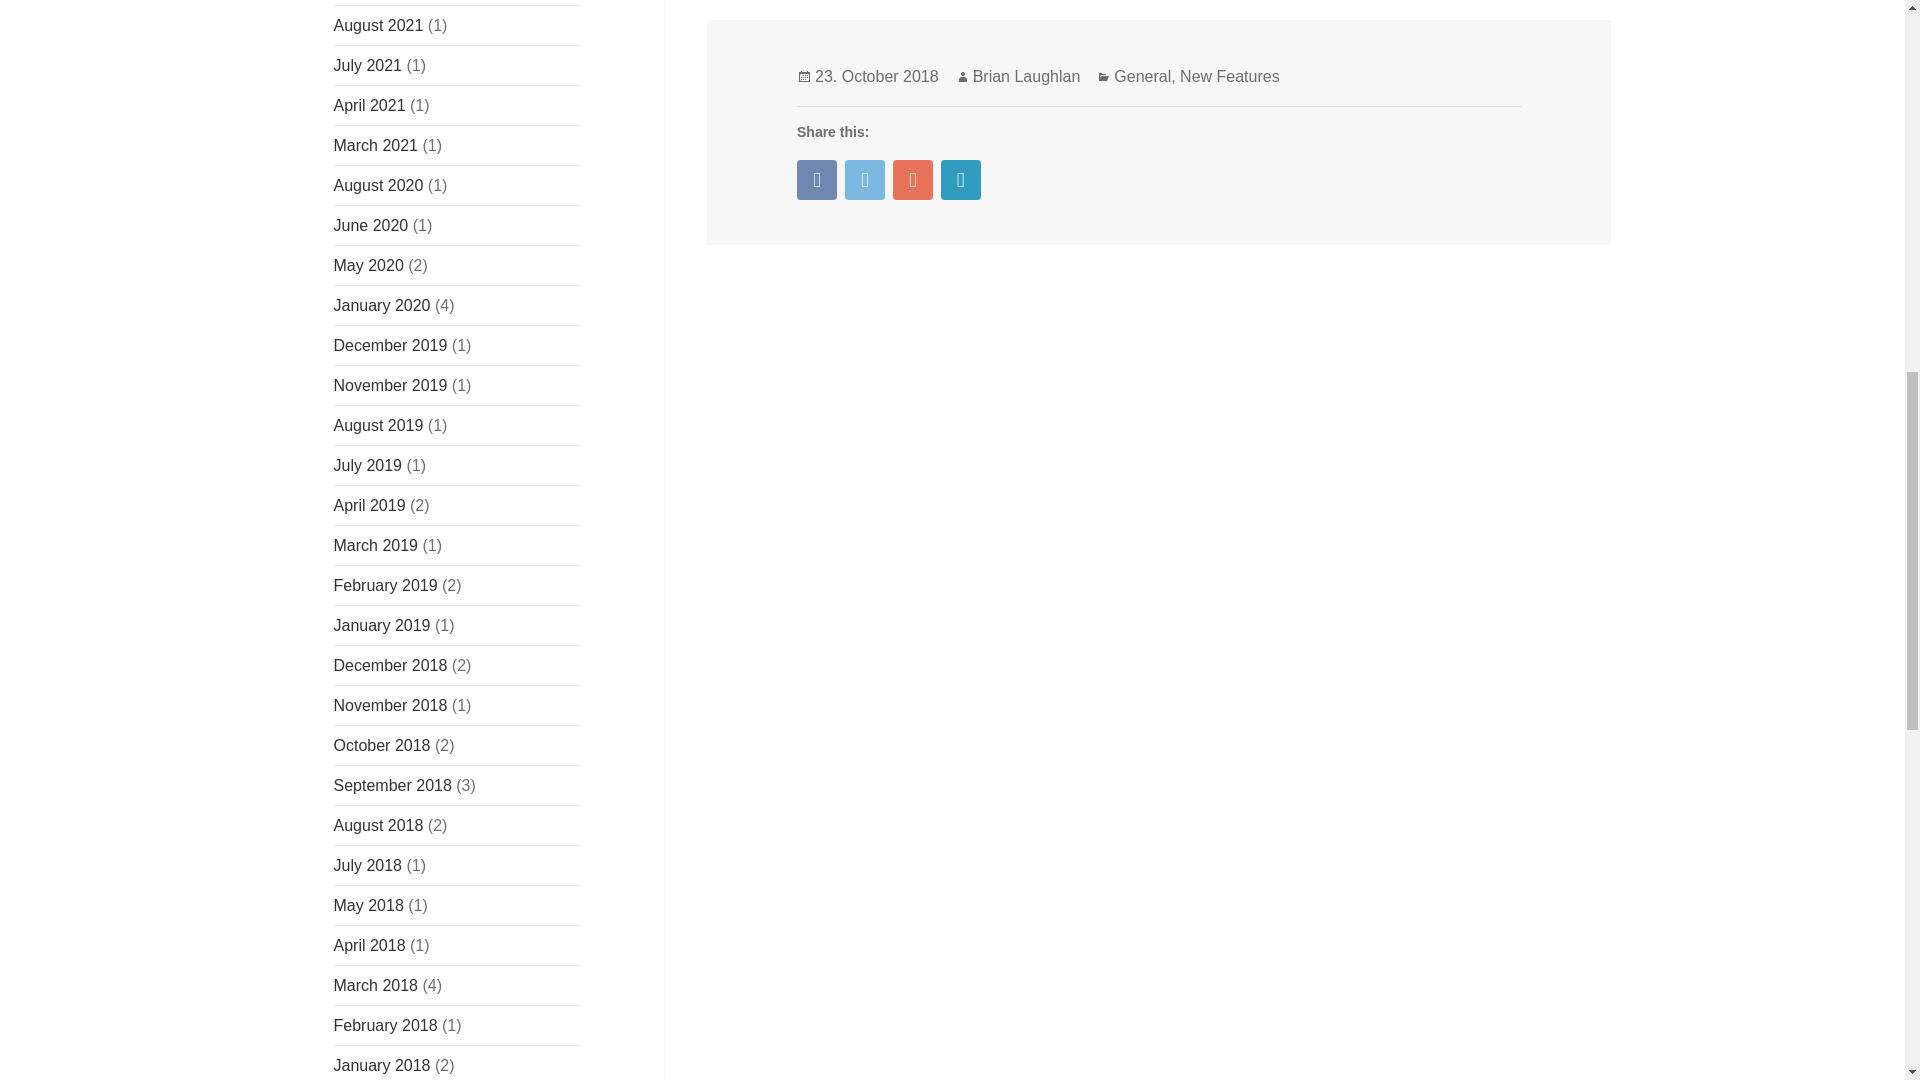 The height and width of the screenshot is (1080, 1920). I want to click on July 2018, so click(368, 865).